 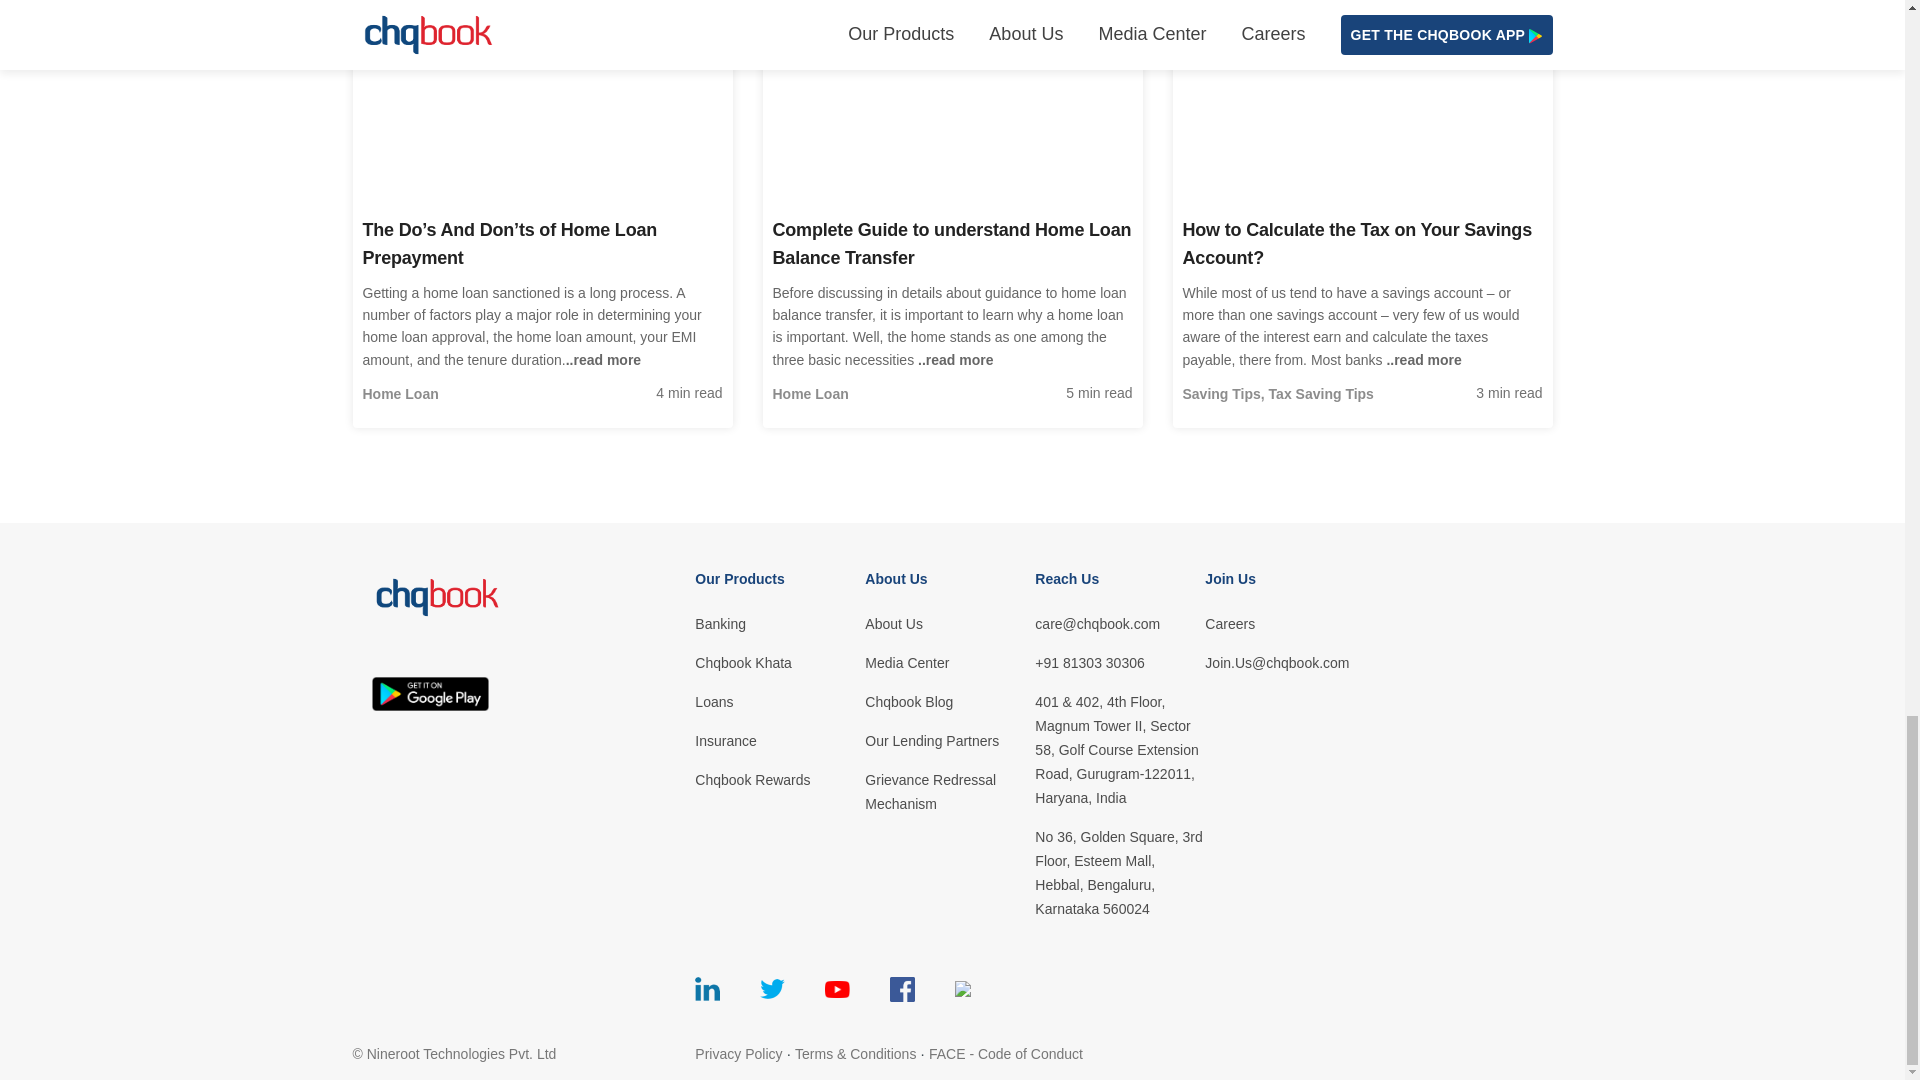 I want to click on Insurance, so click(x=780, y=740).